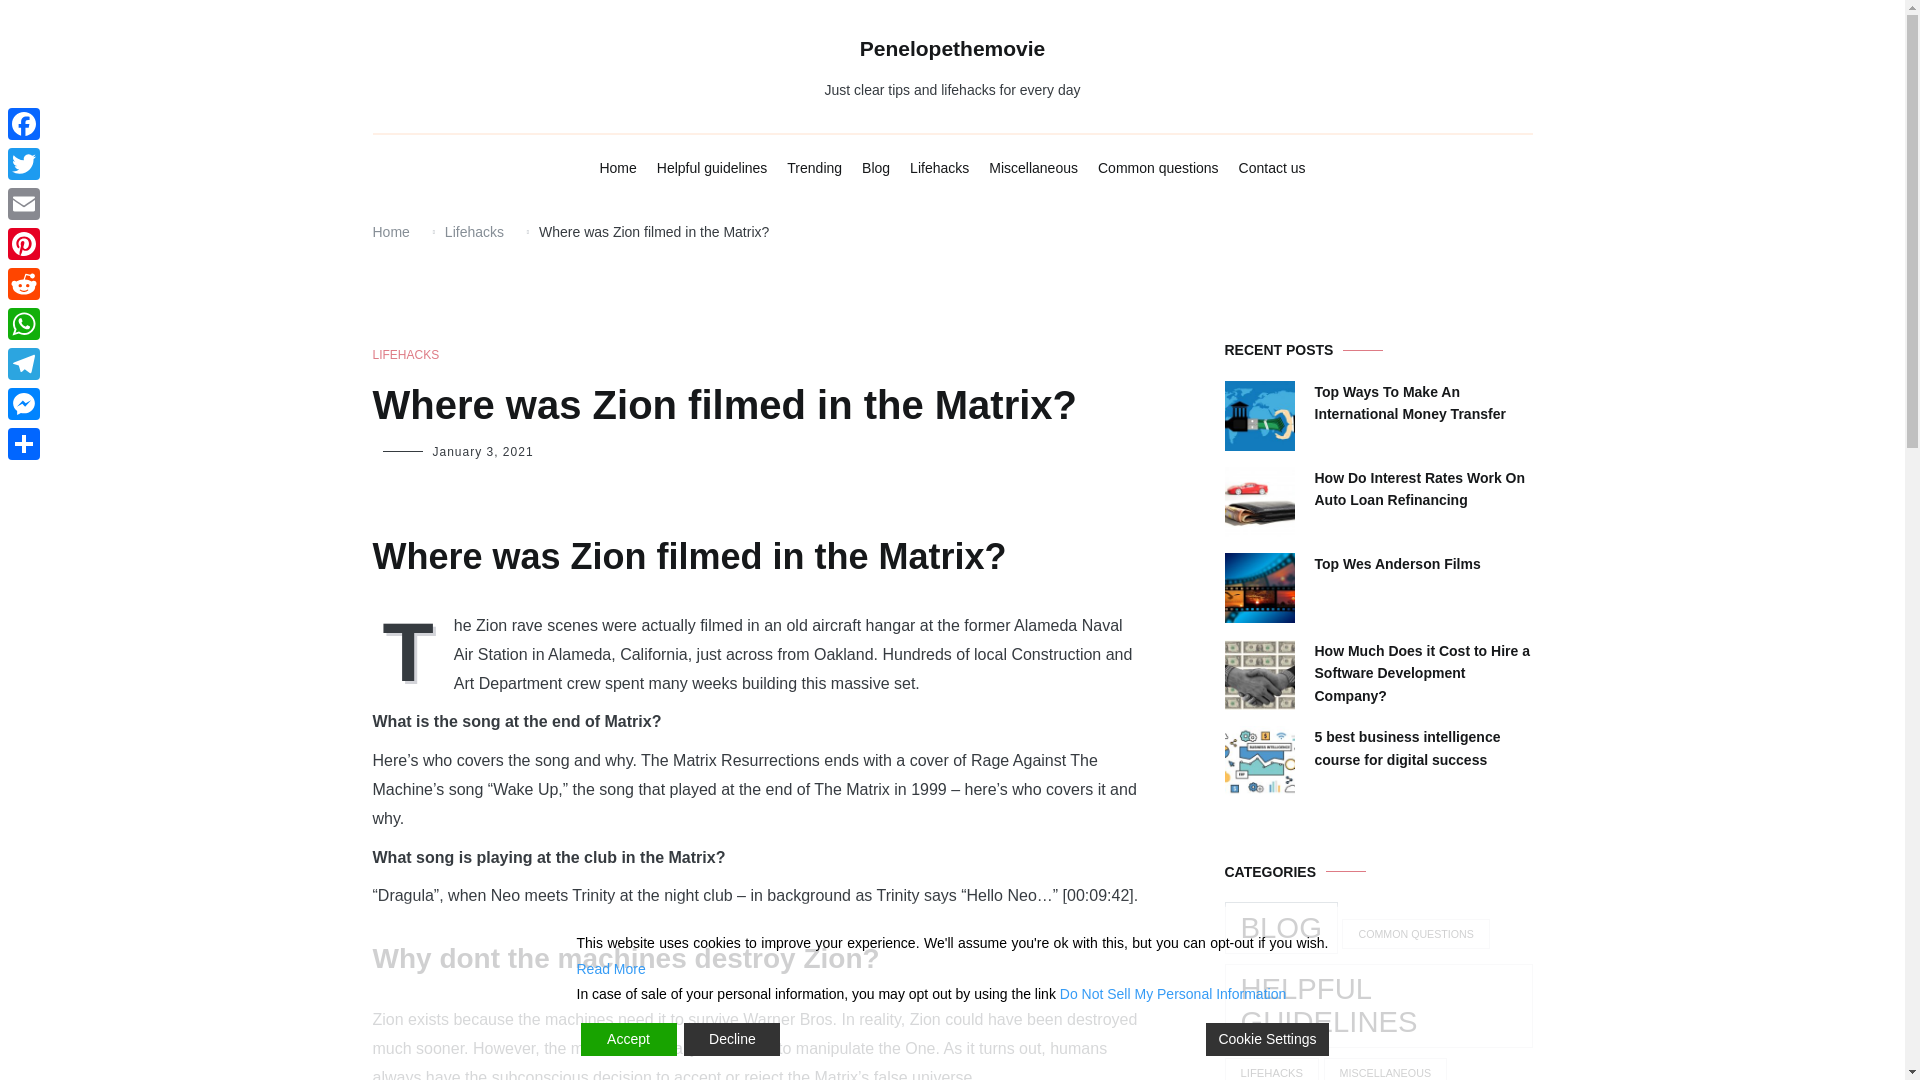 This screenshot has height=1080, width=1920. What do you see at coordinates (24, 364) in the screenshot?
I see `Telegram` at bounding box center [24, 364].